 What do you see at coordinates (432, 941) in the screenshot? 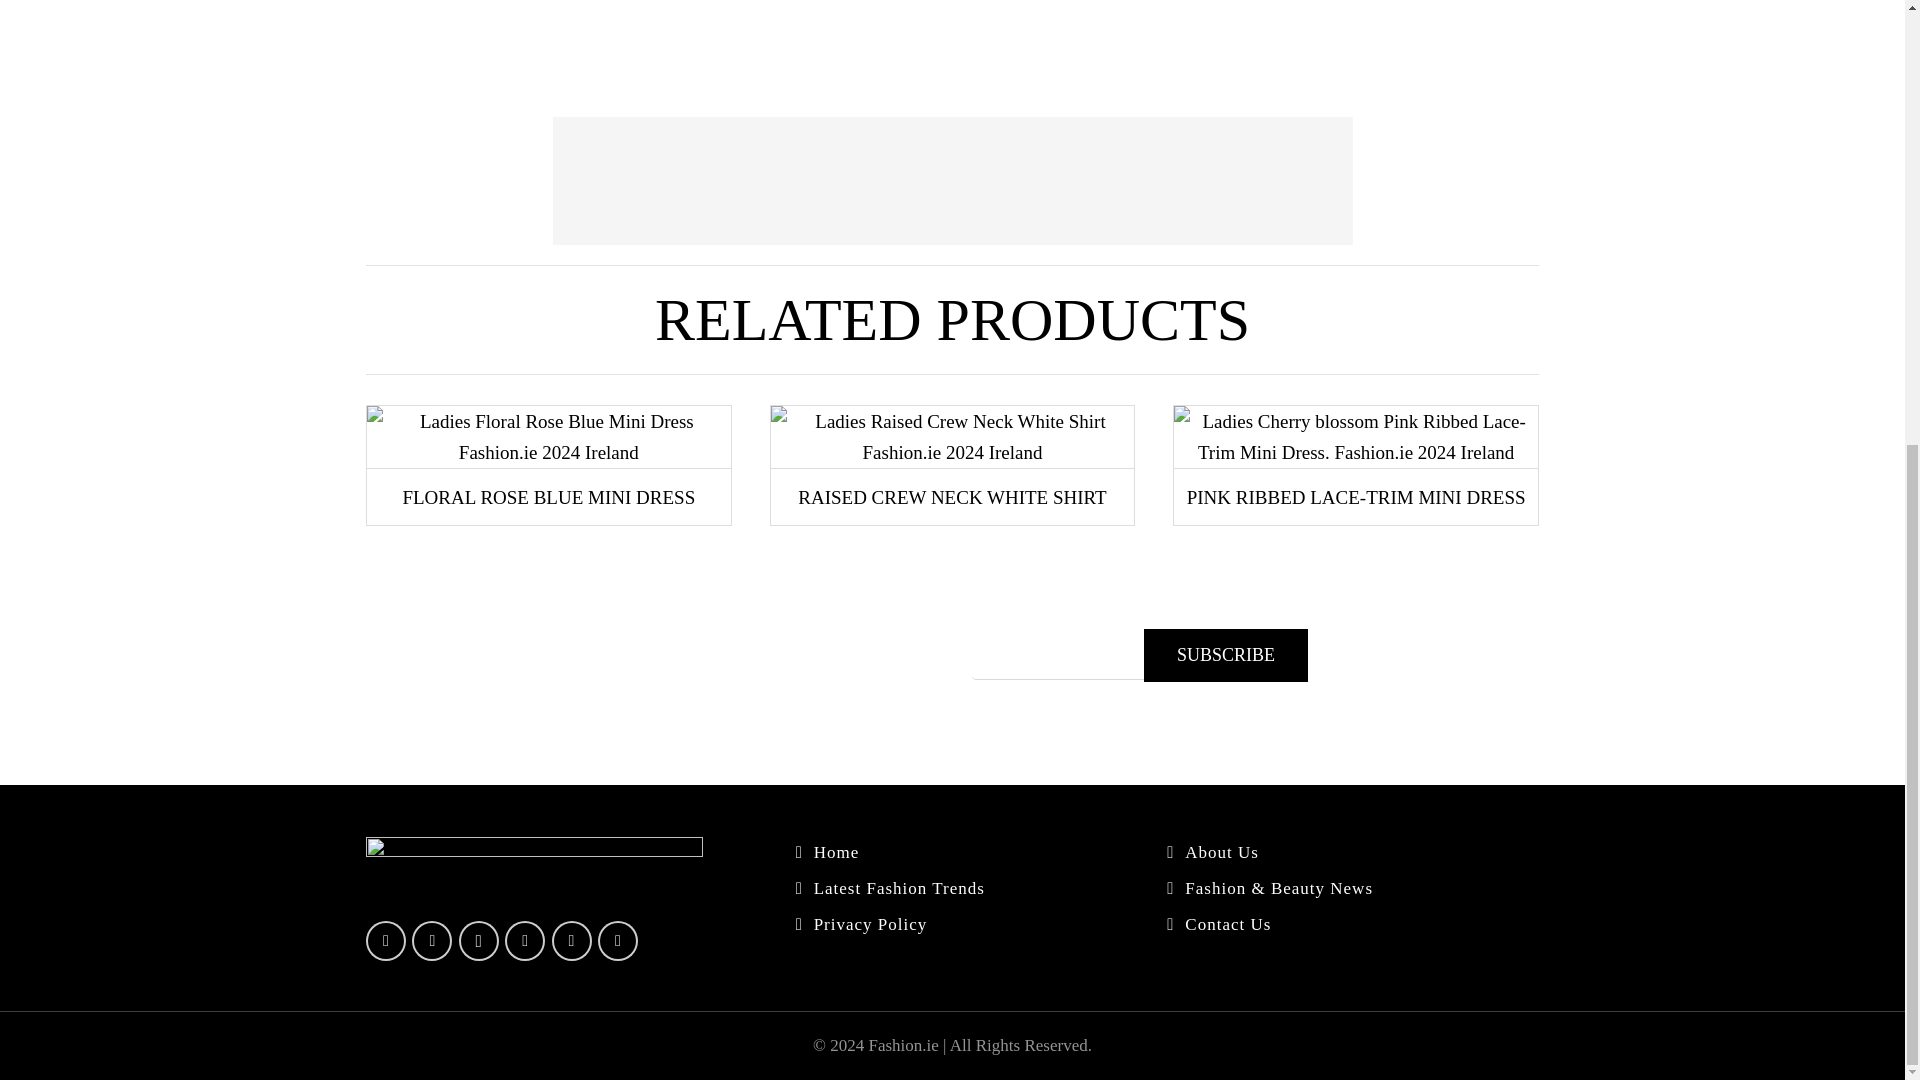
I see `Twitter` at bounding box center [432, 941].